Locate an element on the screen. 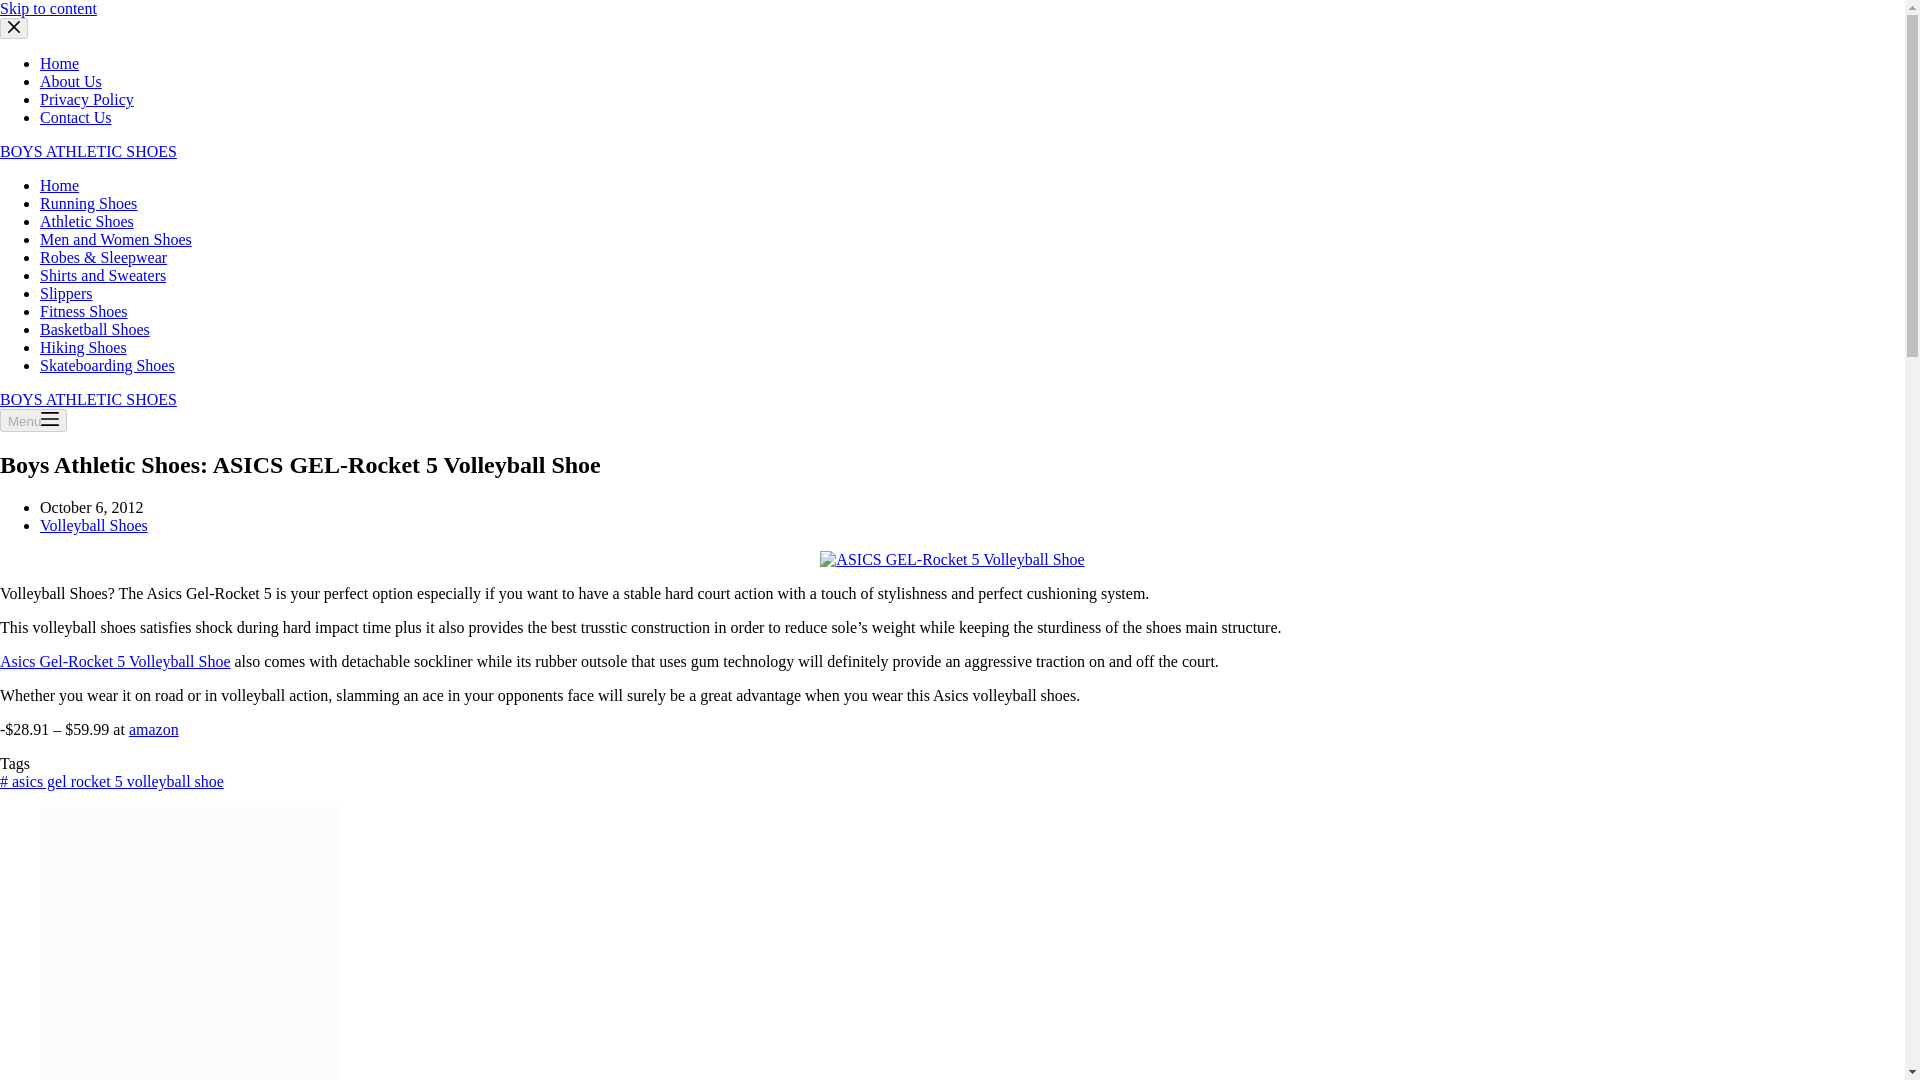  About Boys Athletic Shoes is located at coordinates (70, 81).